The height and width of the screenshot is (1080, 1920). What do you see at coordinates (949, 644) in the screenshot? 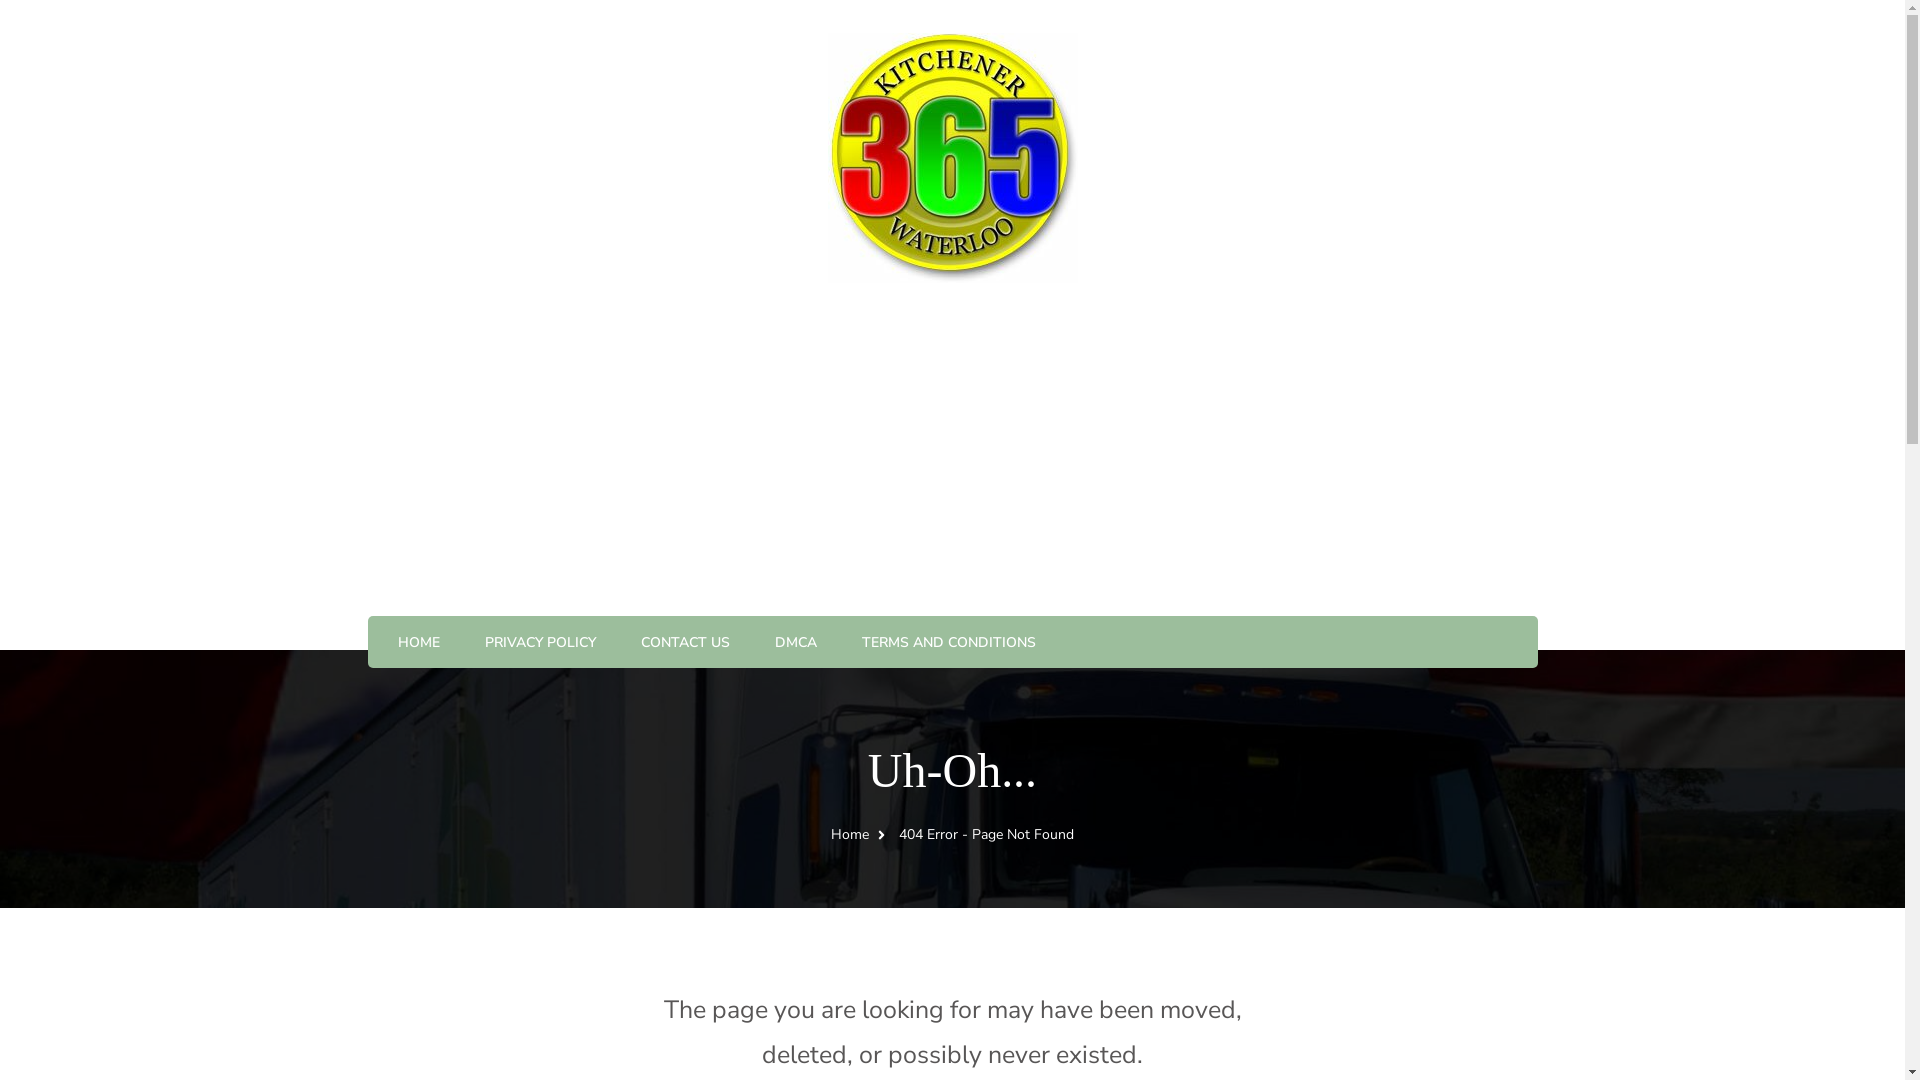
I see `TERMS AND CONDITIONS` at bounding box center [949, 644].